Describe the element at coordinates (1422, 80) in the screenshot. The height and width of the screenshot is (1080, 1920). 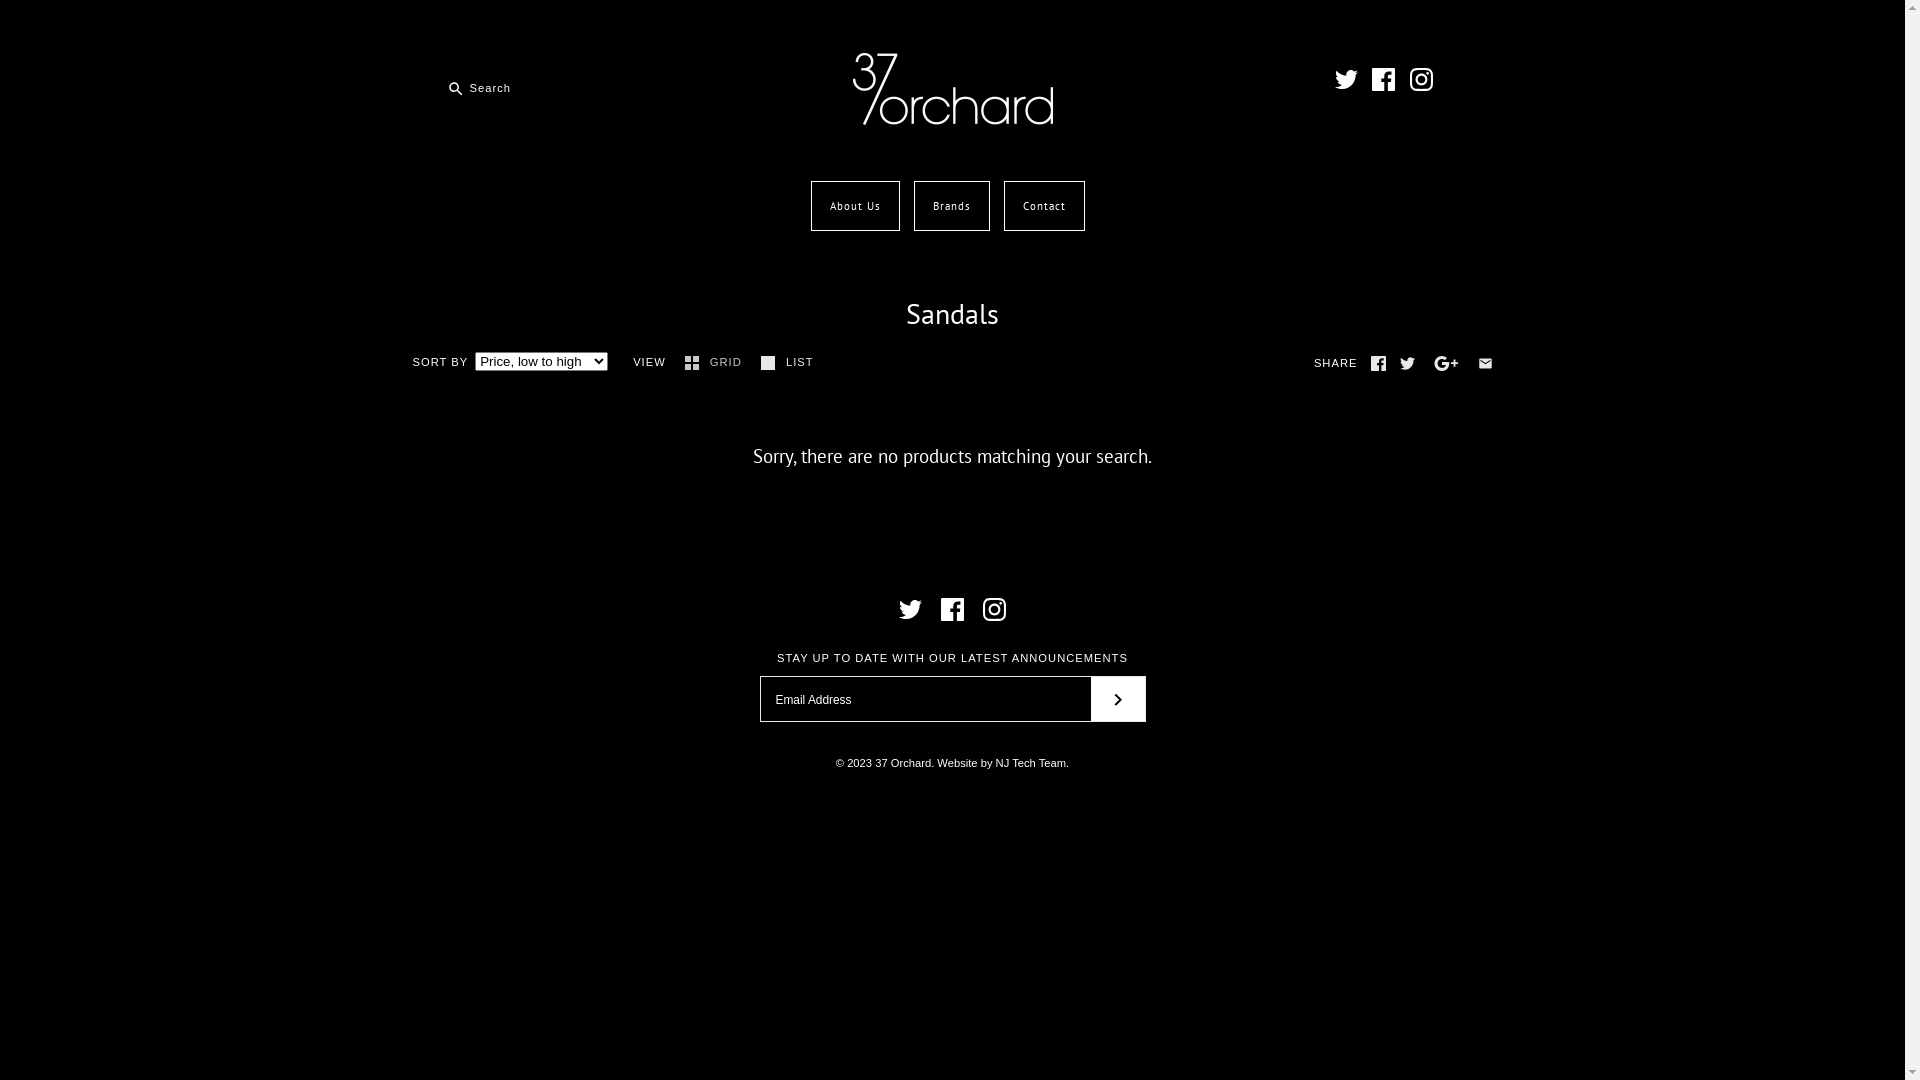
I see `Instagram` at that location.